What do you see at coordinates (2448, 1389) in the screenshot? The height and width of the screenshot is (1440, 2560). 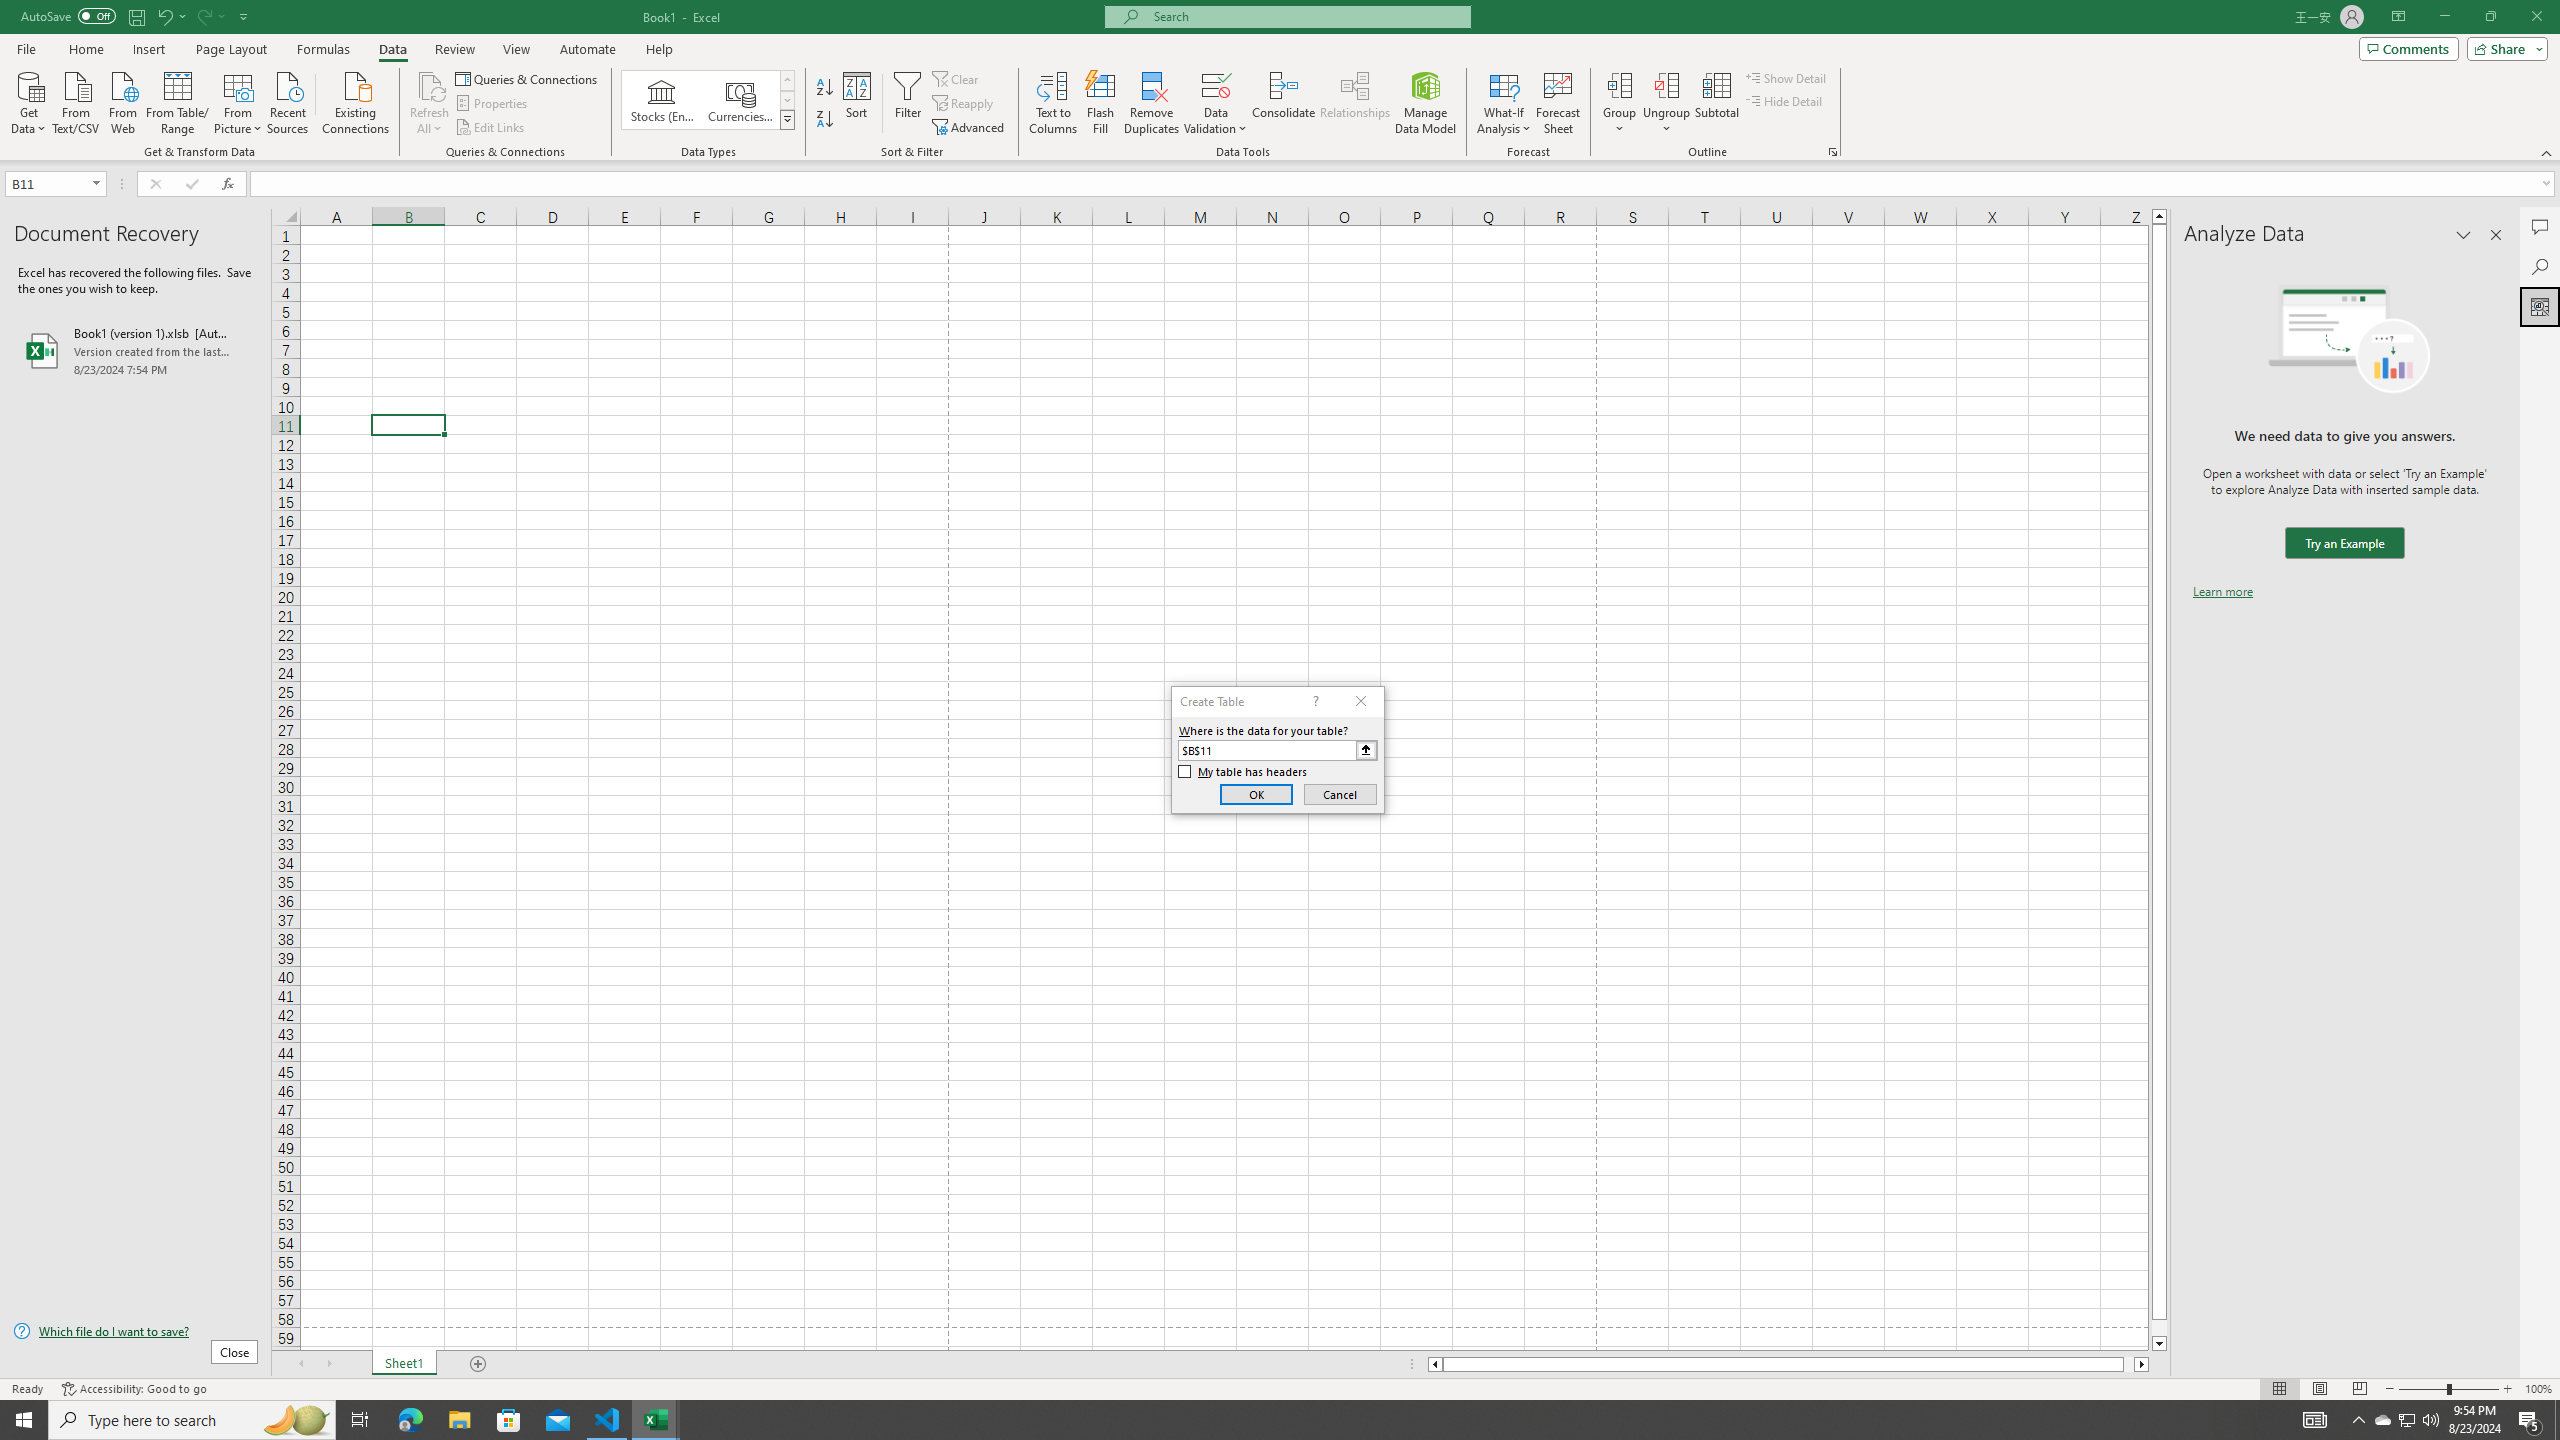 I see `Zoom` at bounding box center [2448, 1389].